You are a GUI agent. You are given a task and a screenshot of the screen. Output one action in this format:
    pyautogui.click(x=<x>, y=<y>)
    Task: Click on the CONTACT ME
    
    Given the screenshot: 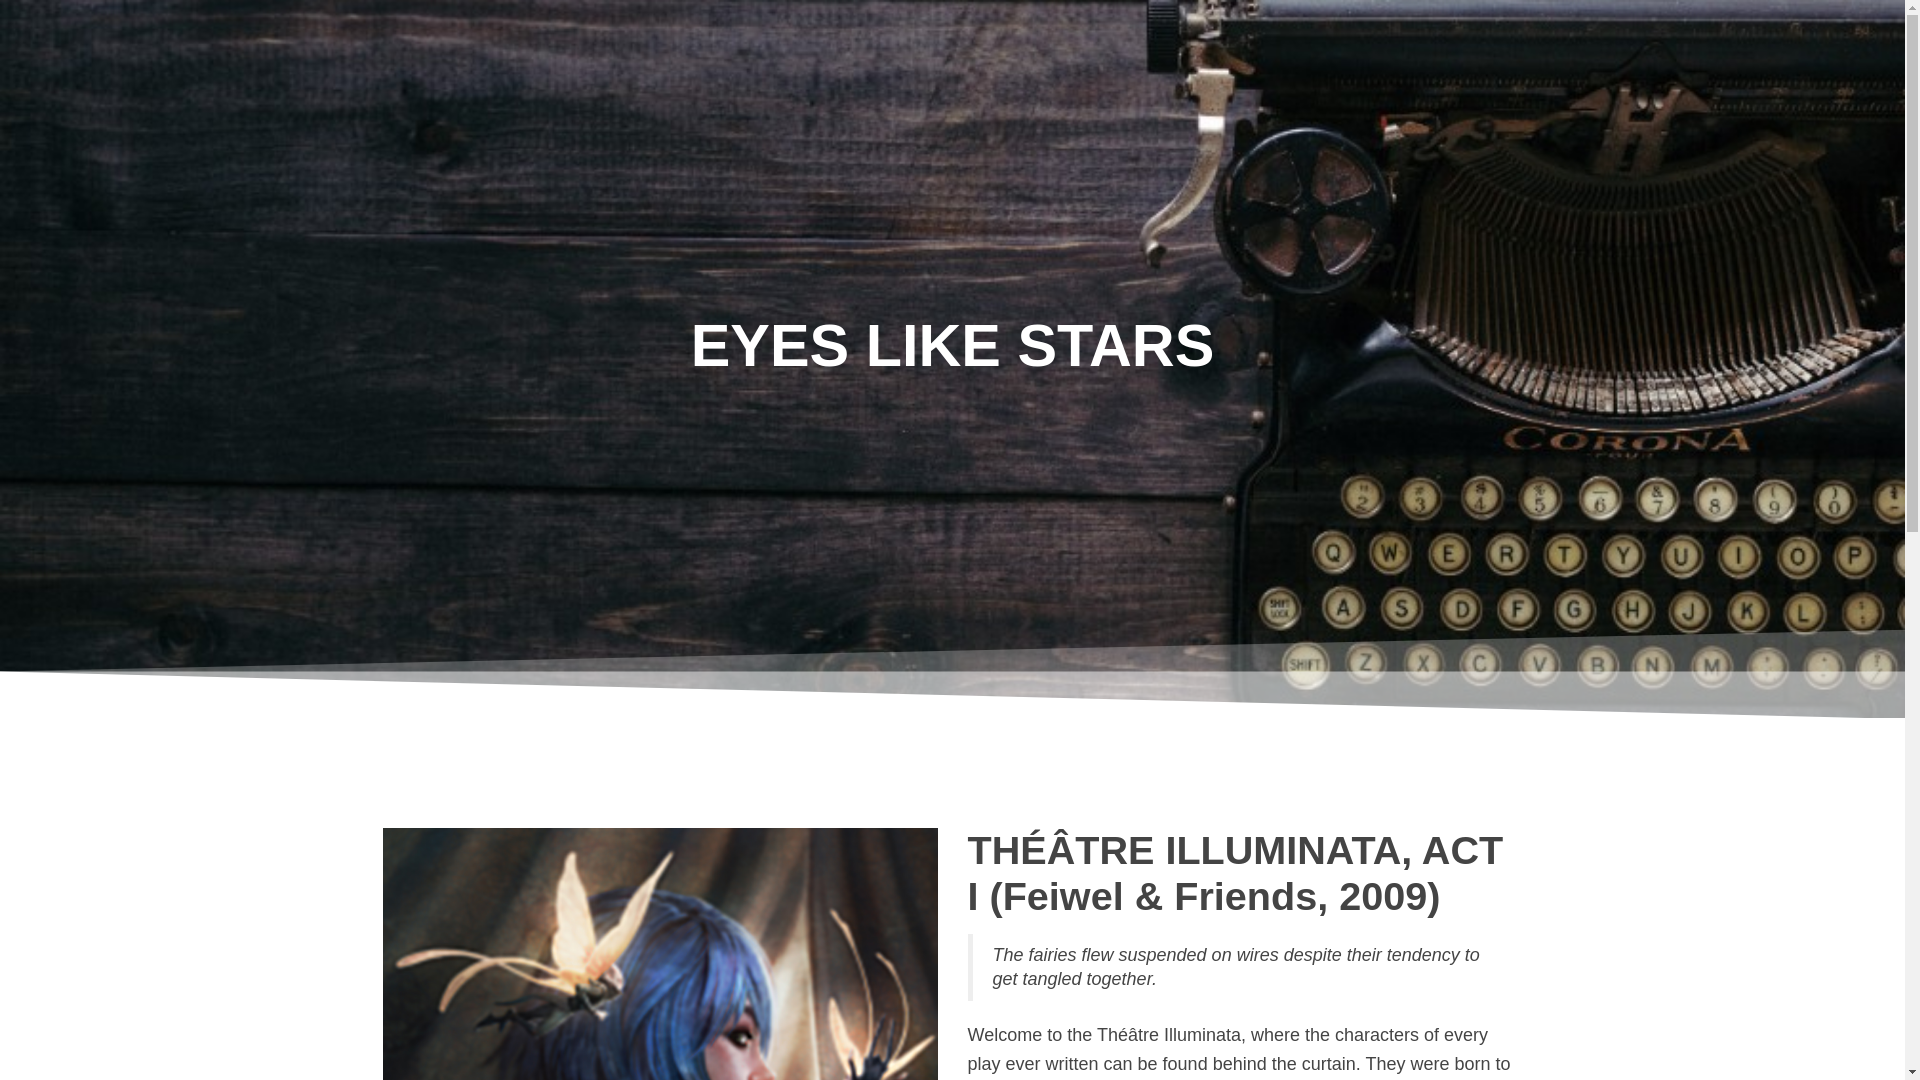 What is the action you would take?
    pyautogui.click(x=1715, y=46)
    